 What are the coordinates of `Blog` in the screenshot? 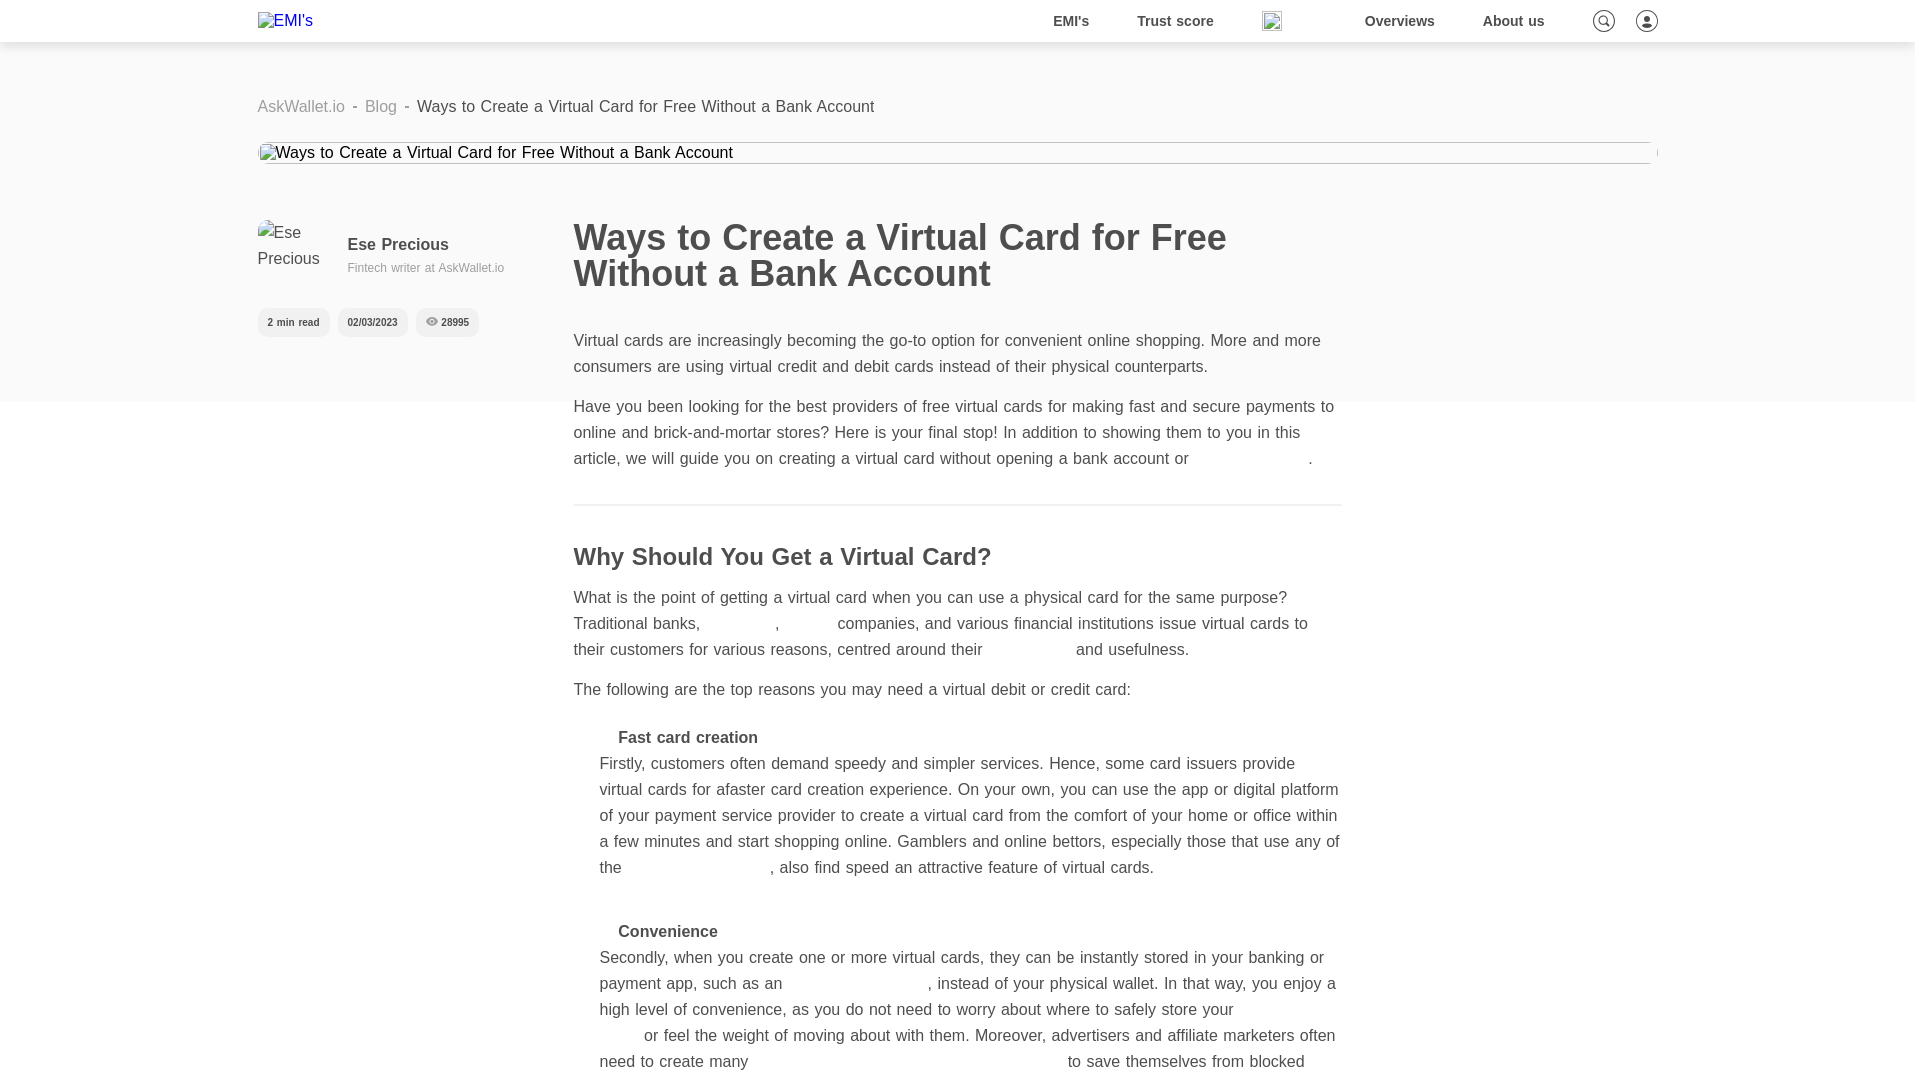 It's located at (1289, 21).